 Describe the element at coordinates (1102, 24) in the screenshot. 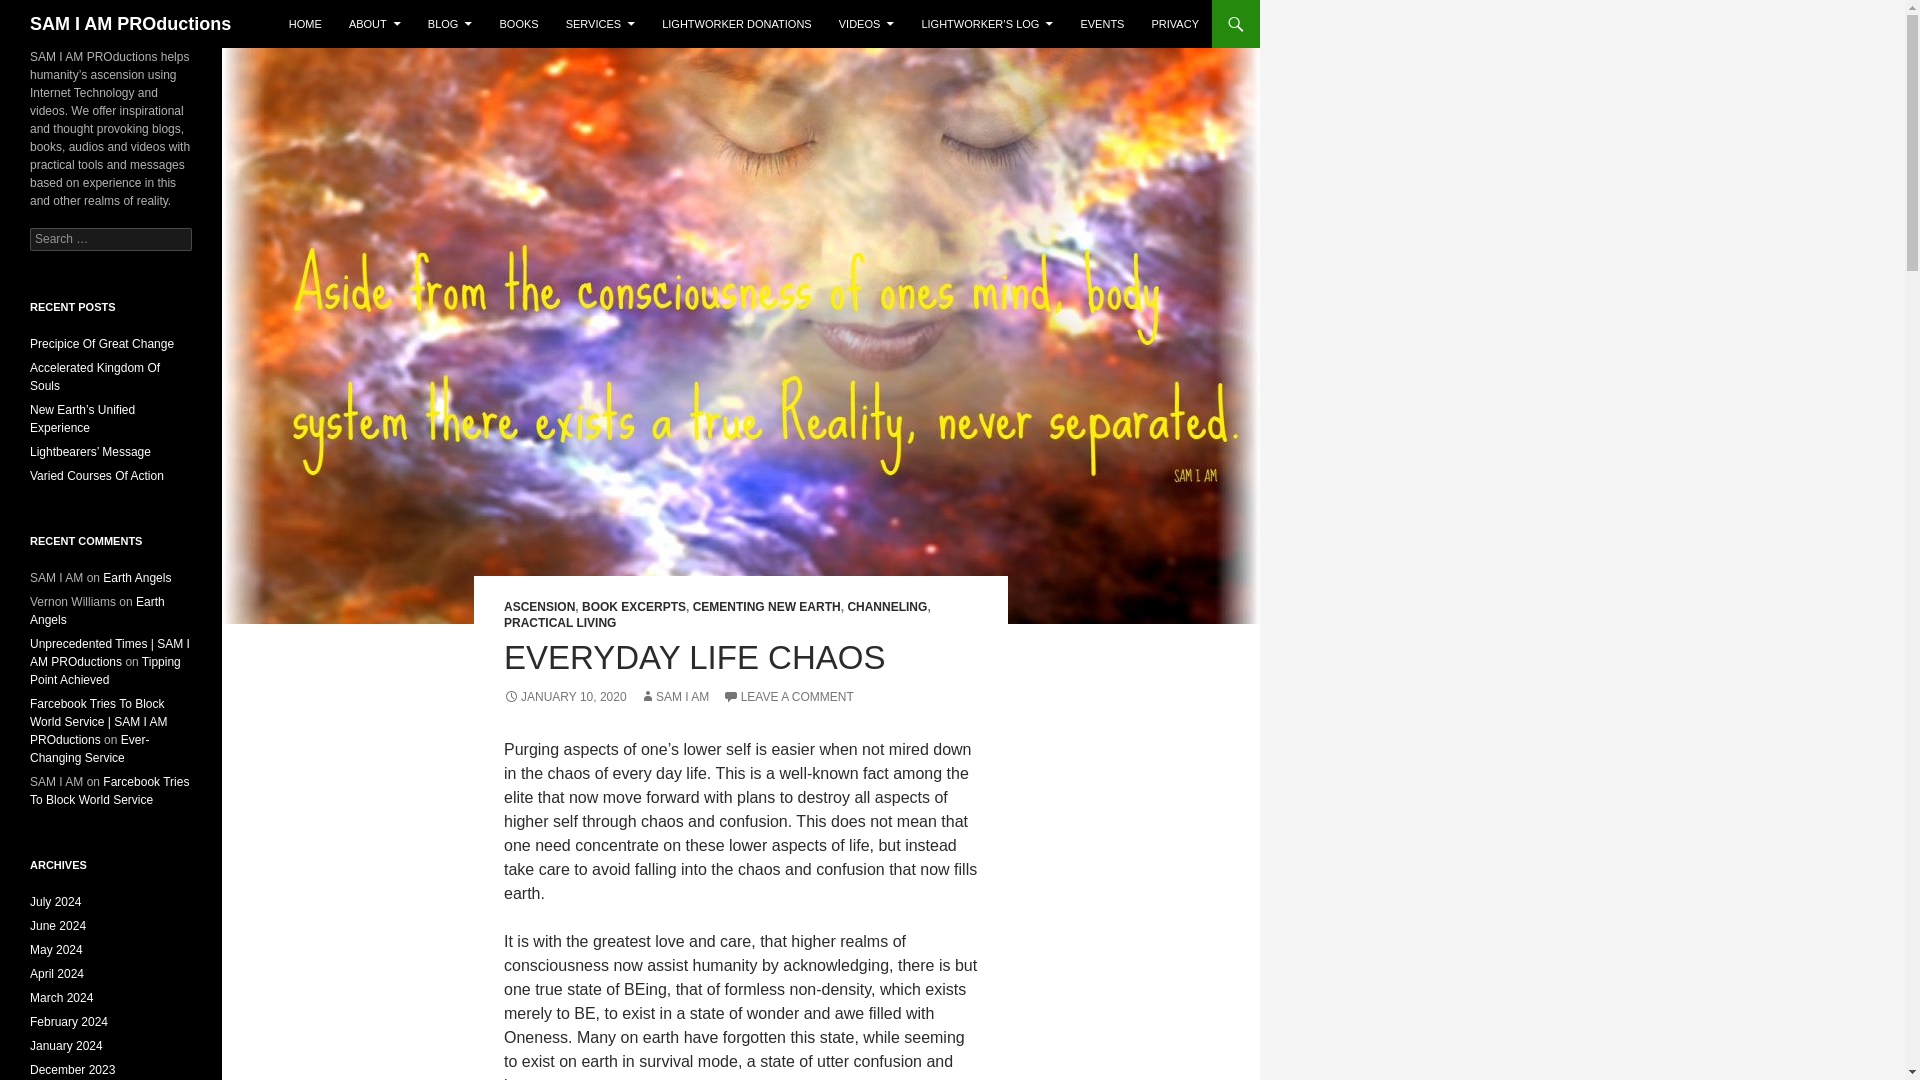

I see `EVENTS` at that location.